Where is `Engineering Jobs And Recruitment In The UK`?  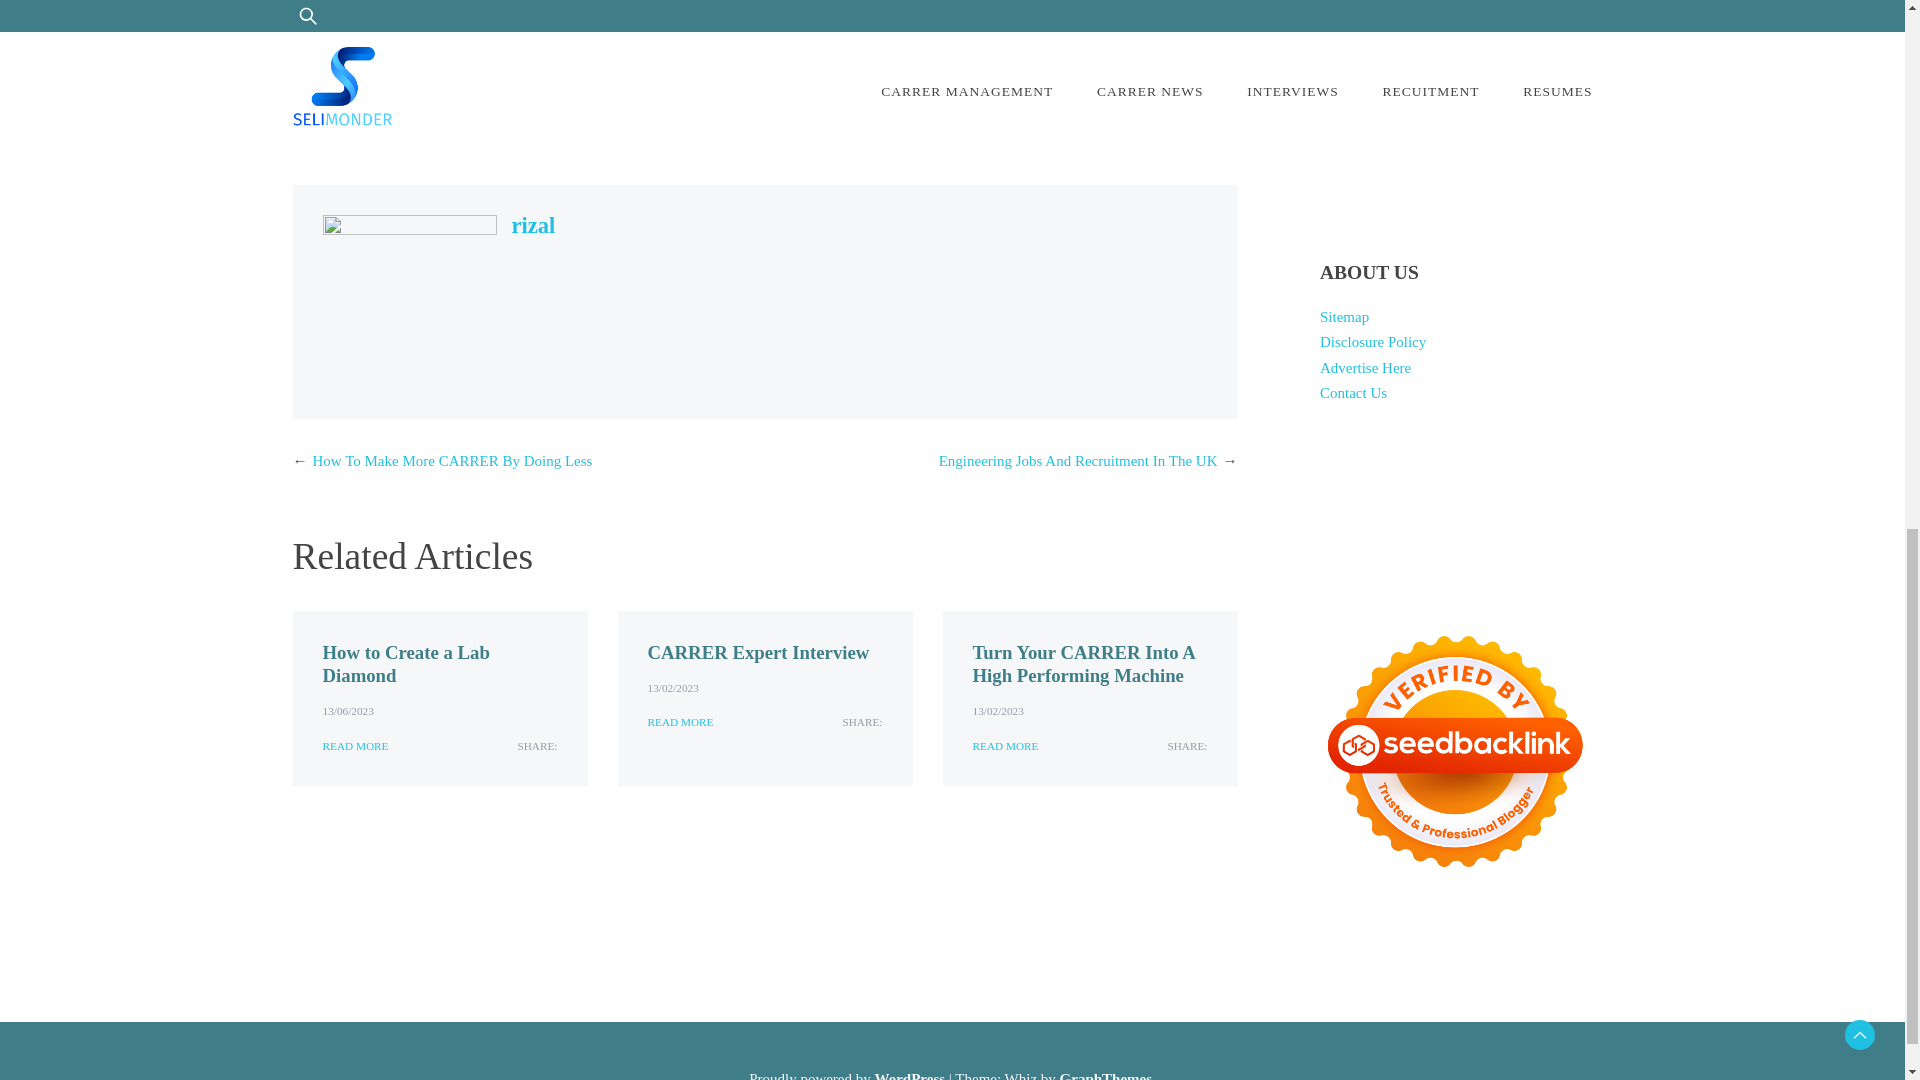 Engineering Jobs And Recruitment In The UK is located at coordinates (1078, 460).